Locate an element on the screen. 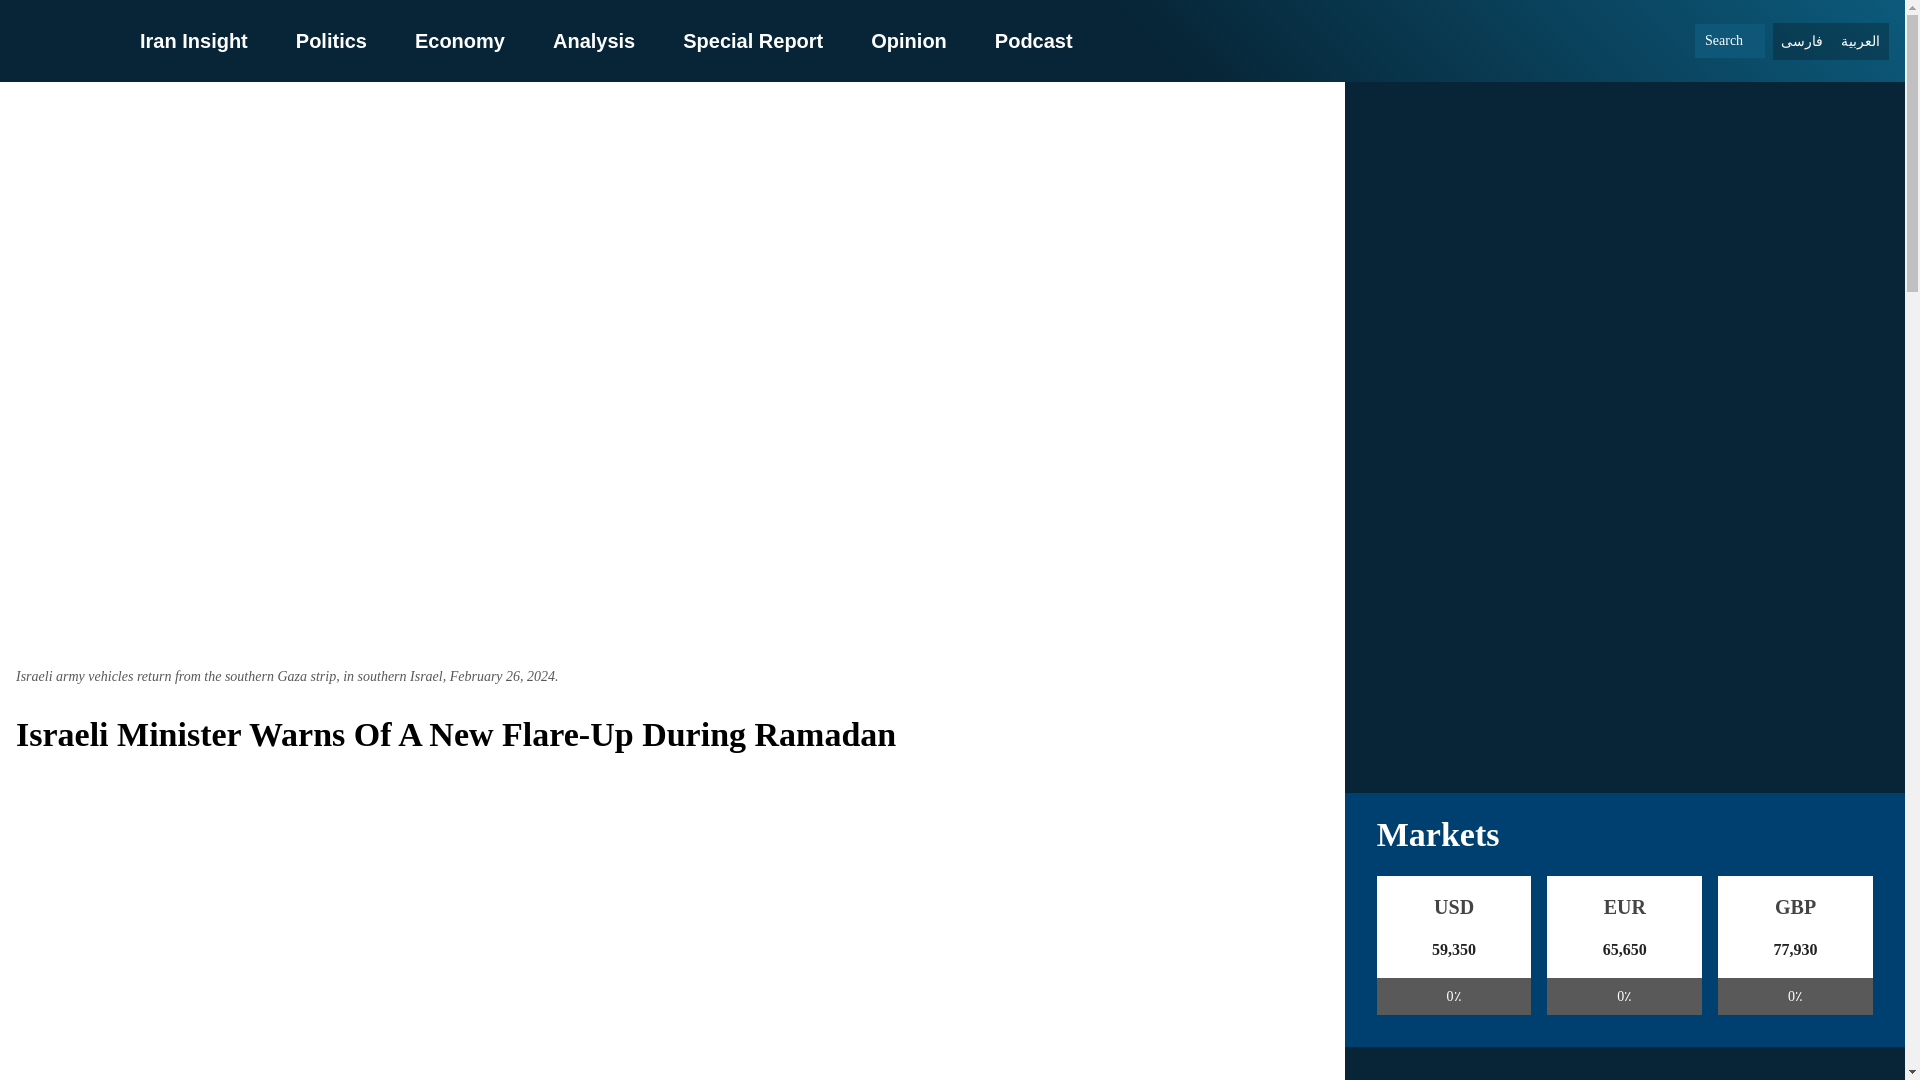 The image size is (1920, 1080). Iran Insight is located at coordinates (194, 40).